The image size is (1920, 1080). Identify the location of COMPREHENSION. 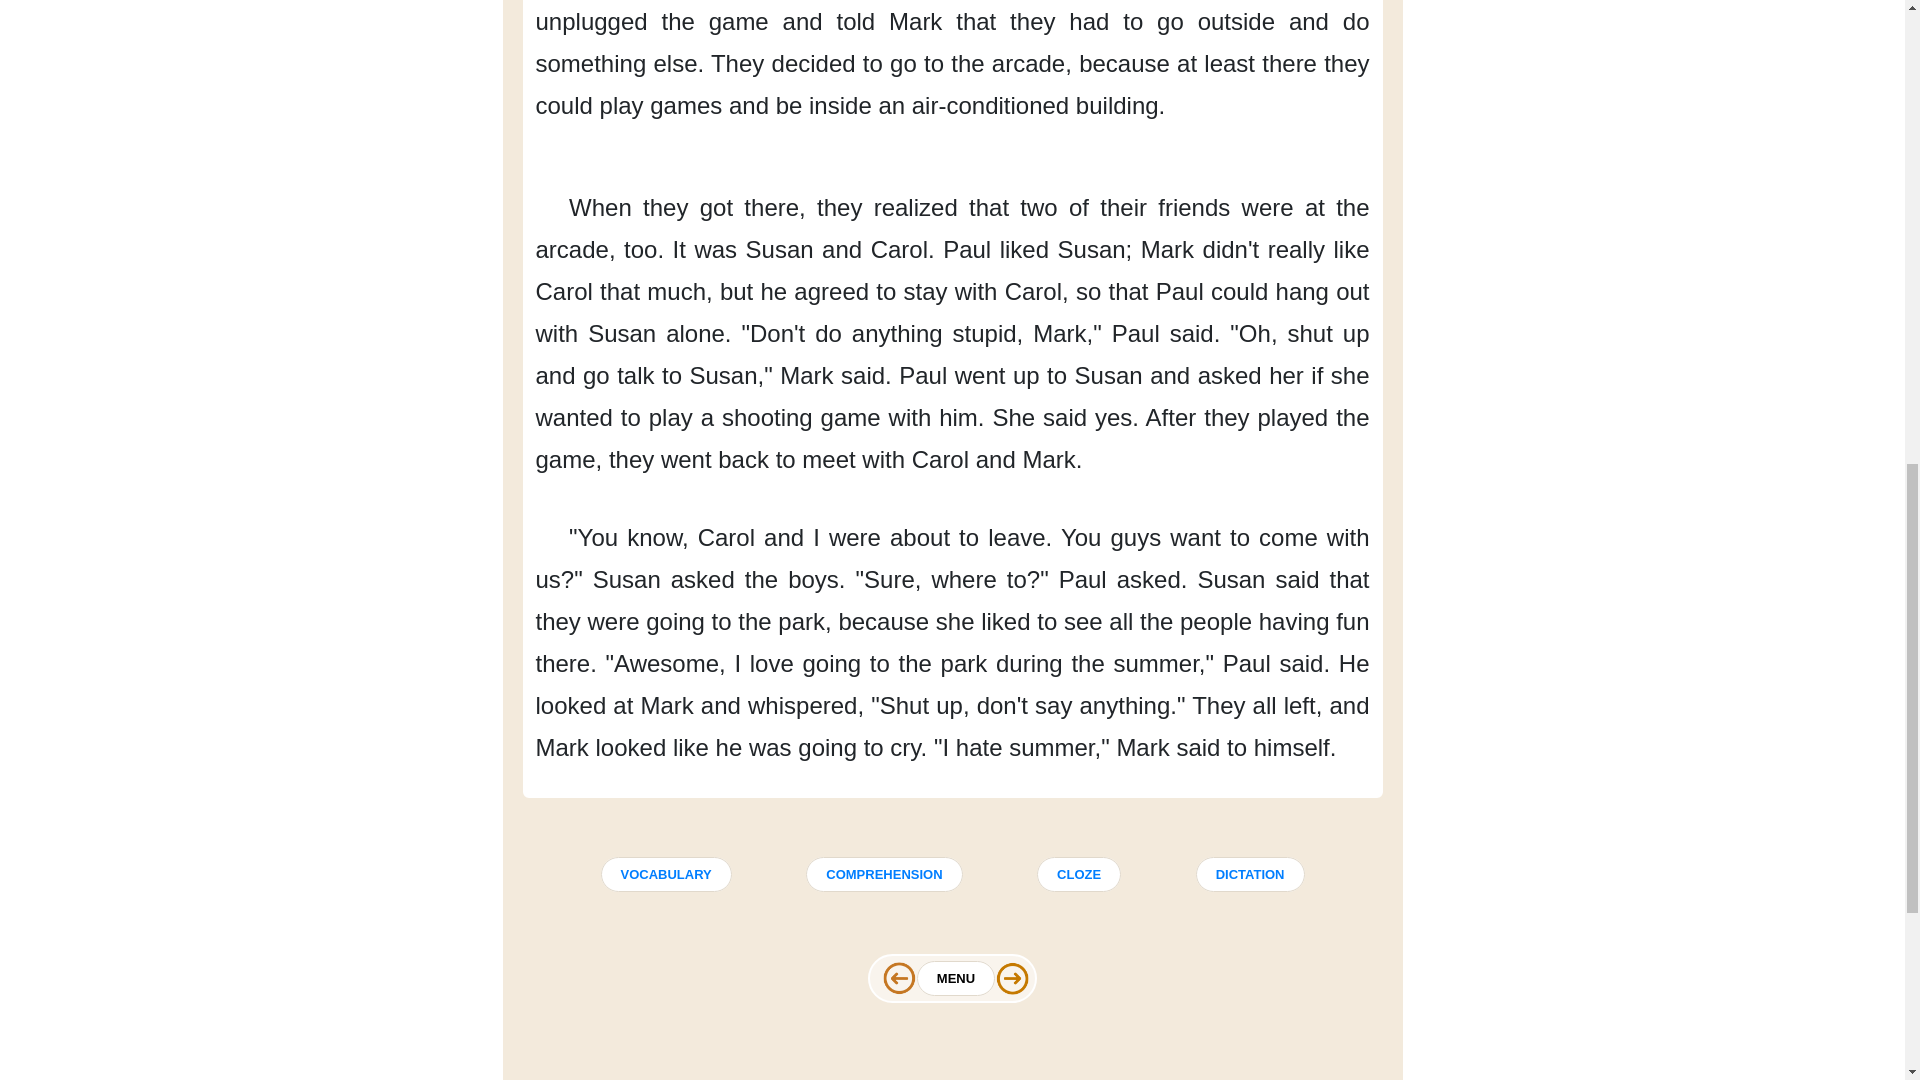
(884, 873).